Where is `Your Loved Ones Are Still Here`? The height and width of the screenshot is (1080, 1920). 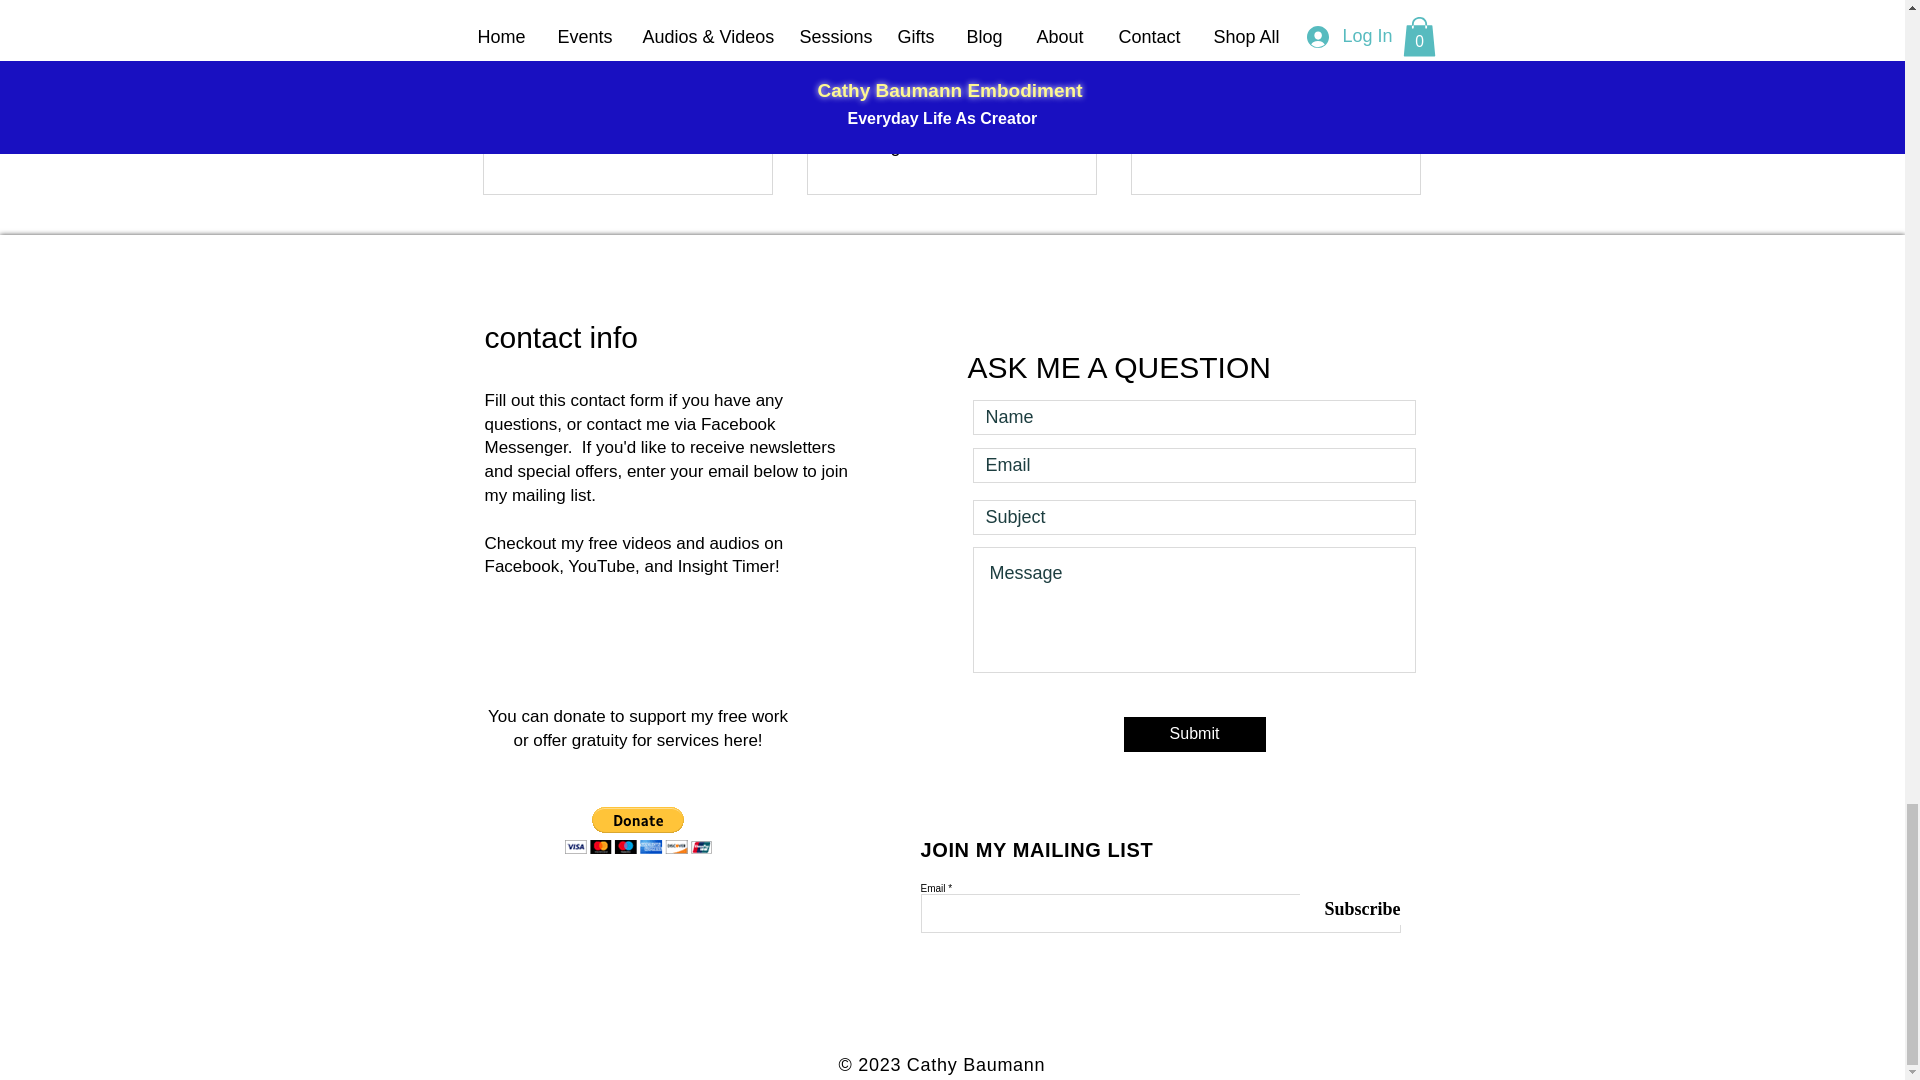
Your Loved Ones Are Still Here is located at coordinates (628, 135).